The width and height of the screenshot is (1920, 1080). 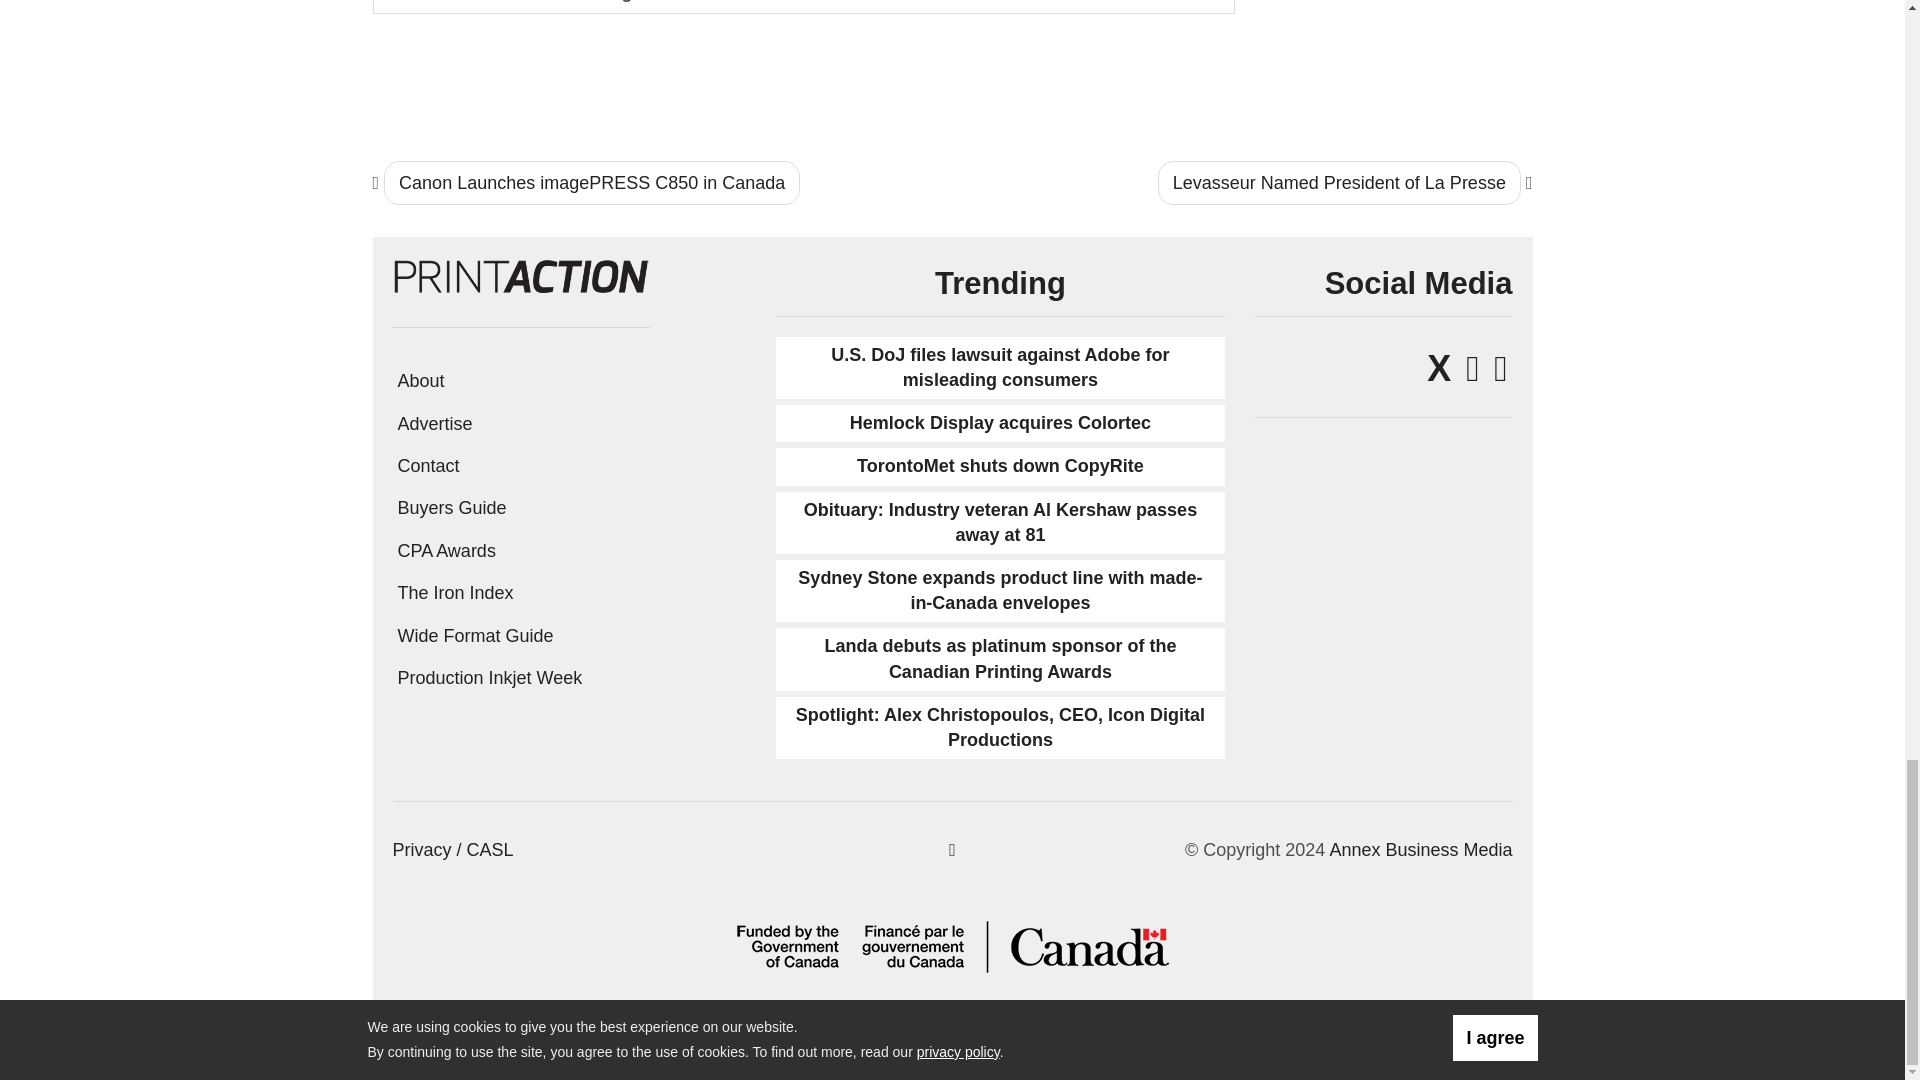 What do you see at coordinates (1420, 850) in the screenshot?
I see `Annex Business Media` at bounding box center [1420, 850].